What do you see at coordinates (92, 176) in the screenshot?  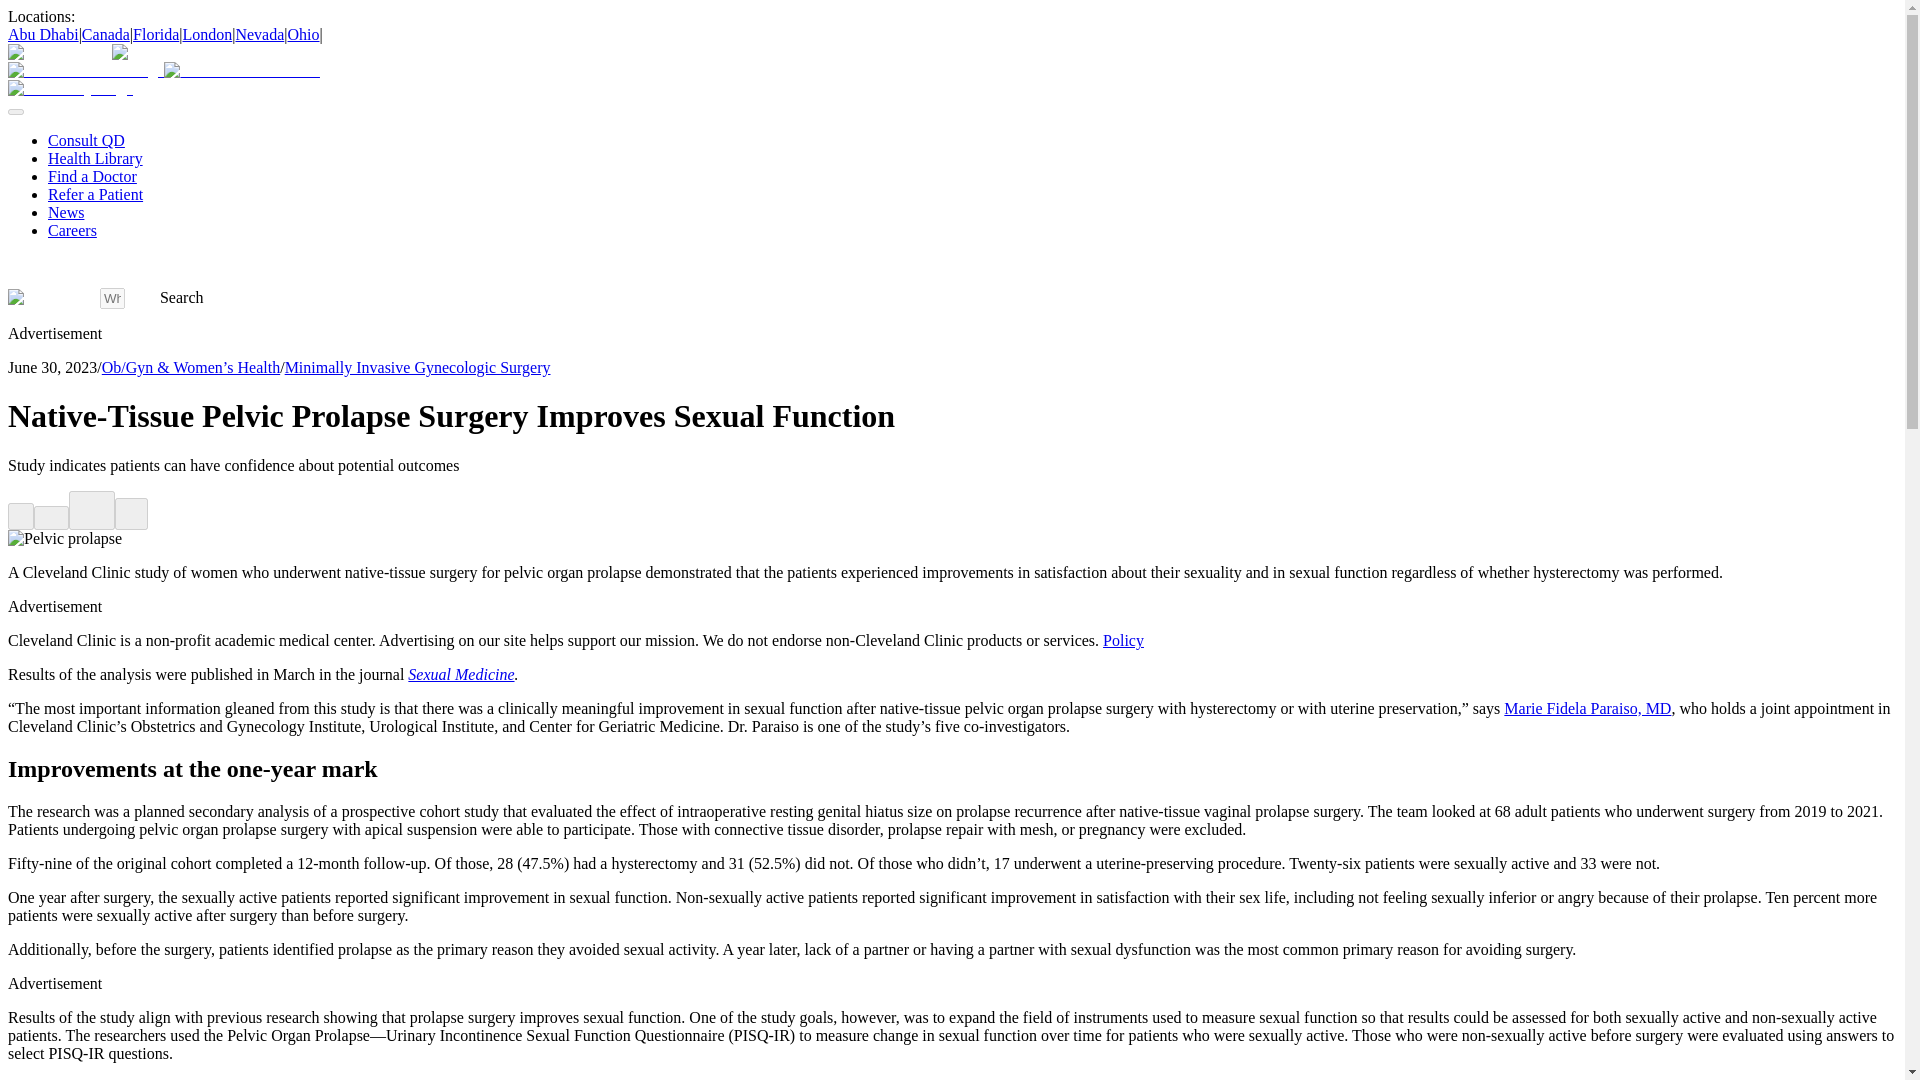 I see `Find a Doctor` at bounding box center [92, 176].